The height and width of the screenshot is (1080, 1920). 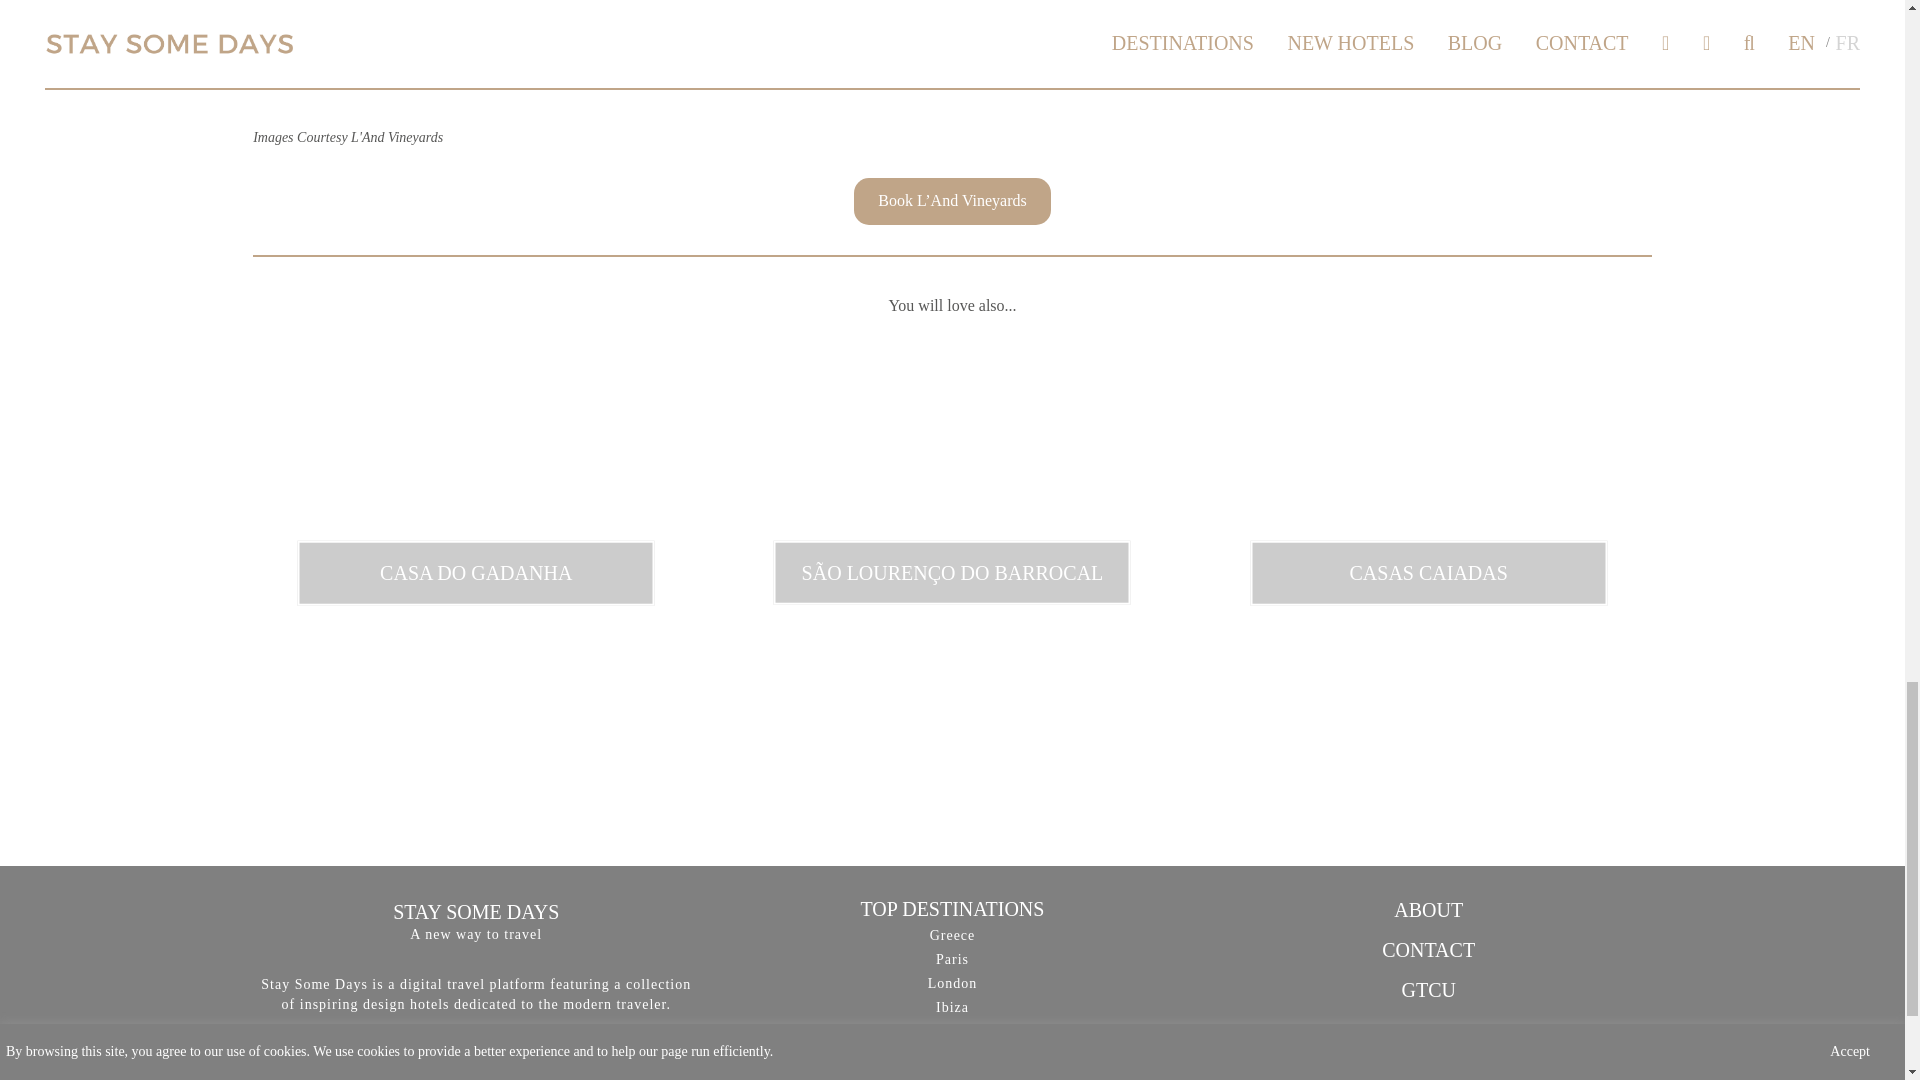 What do you see at coordinates (733, 47) in the screenshot?
I see `L'AND Vineyards` at bounding box center [733, 47].